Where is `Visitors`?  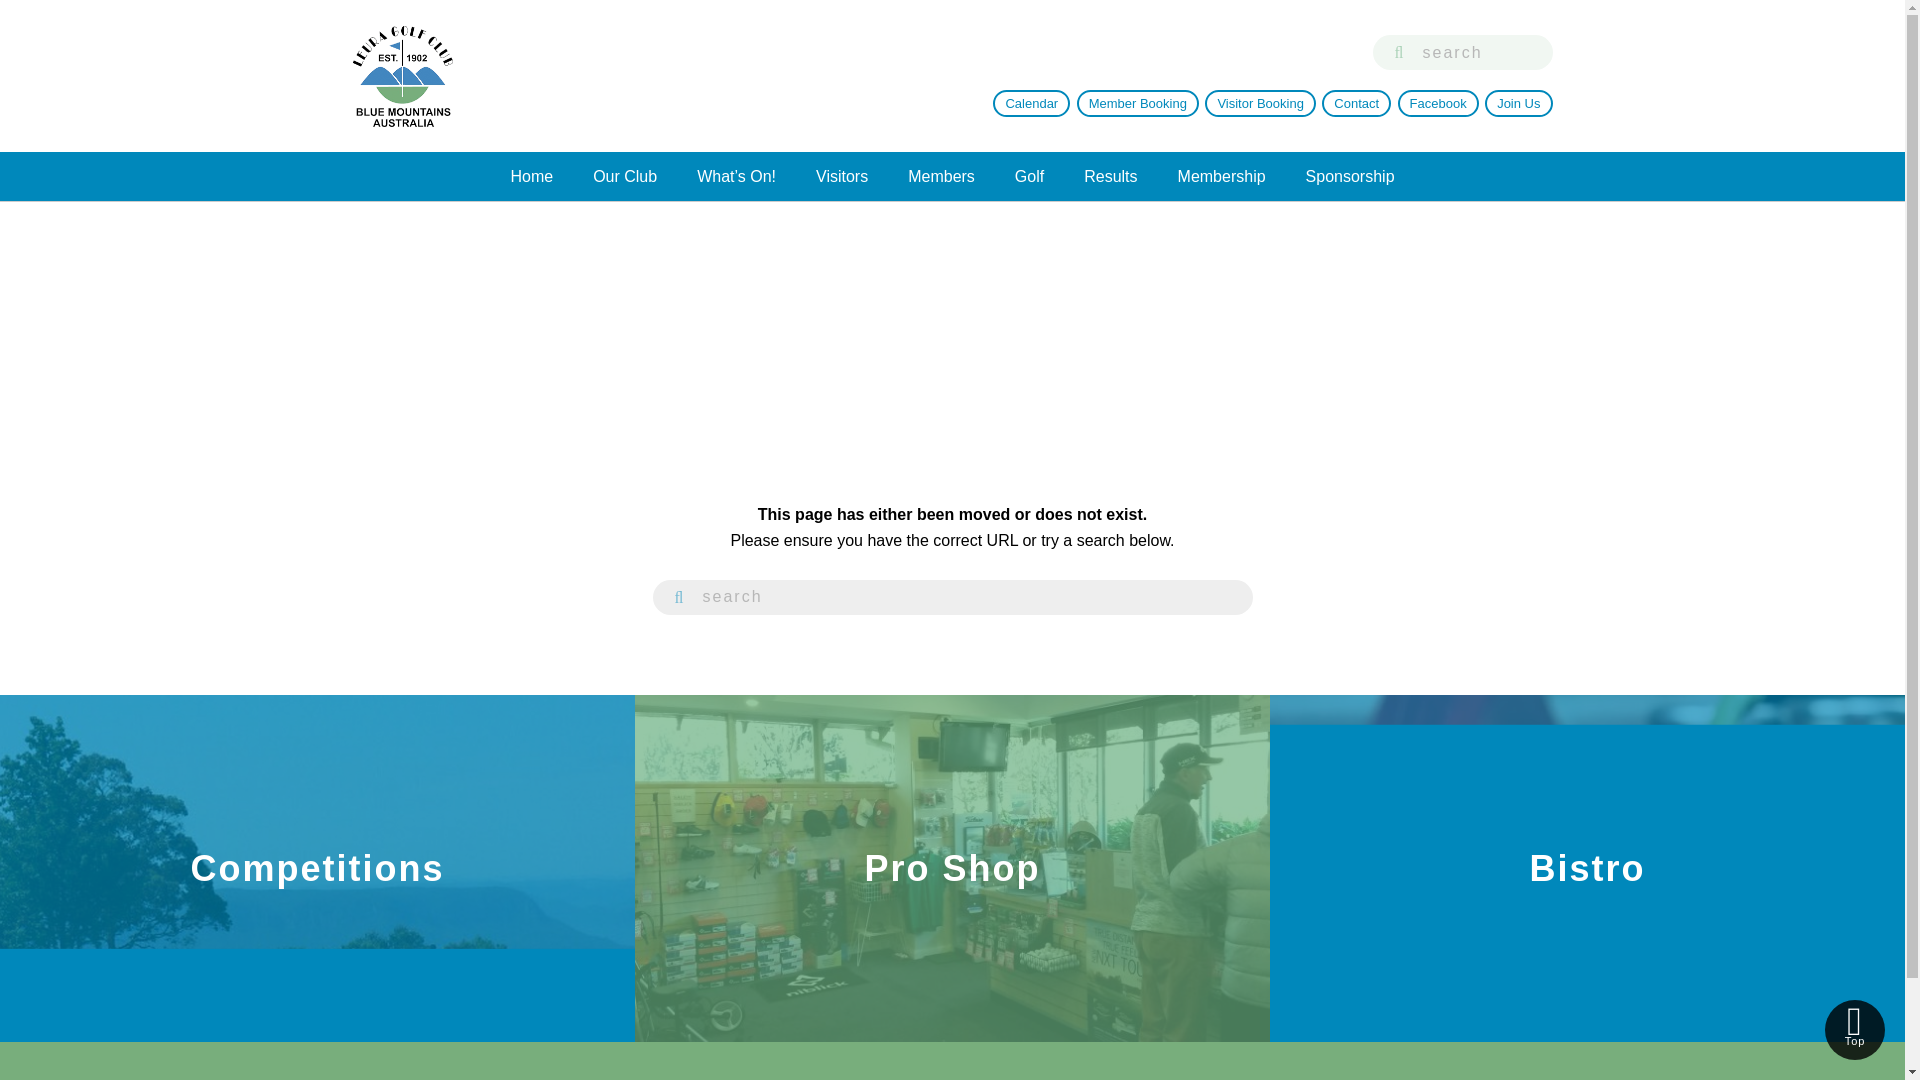 Visitors is located at coordinates (842, 176).